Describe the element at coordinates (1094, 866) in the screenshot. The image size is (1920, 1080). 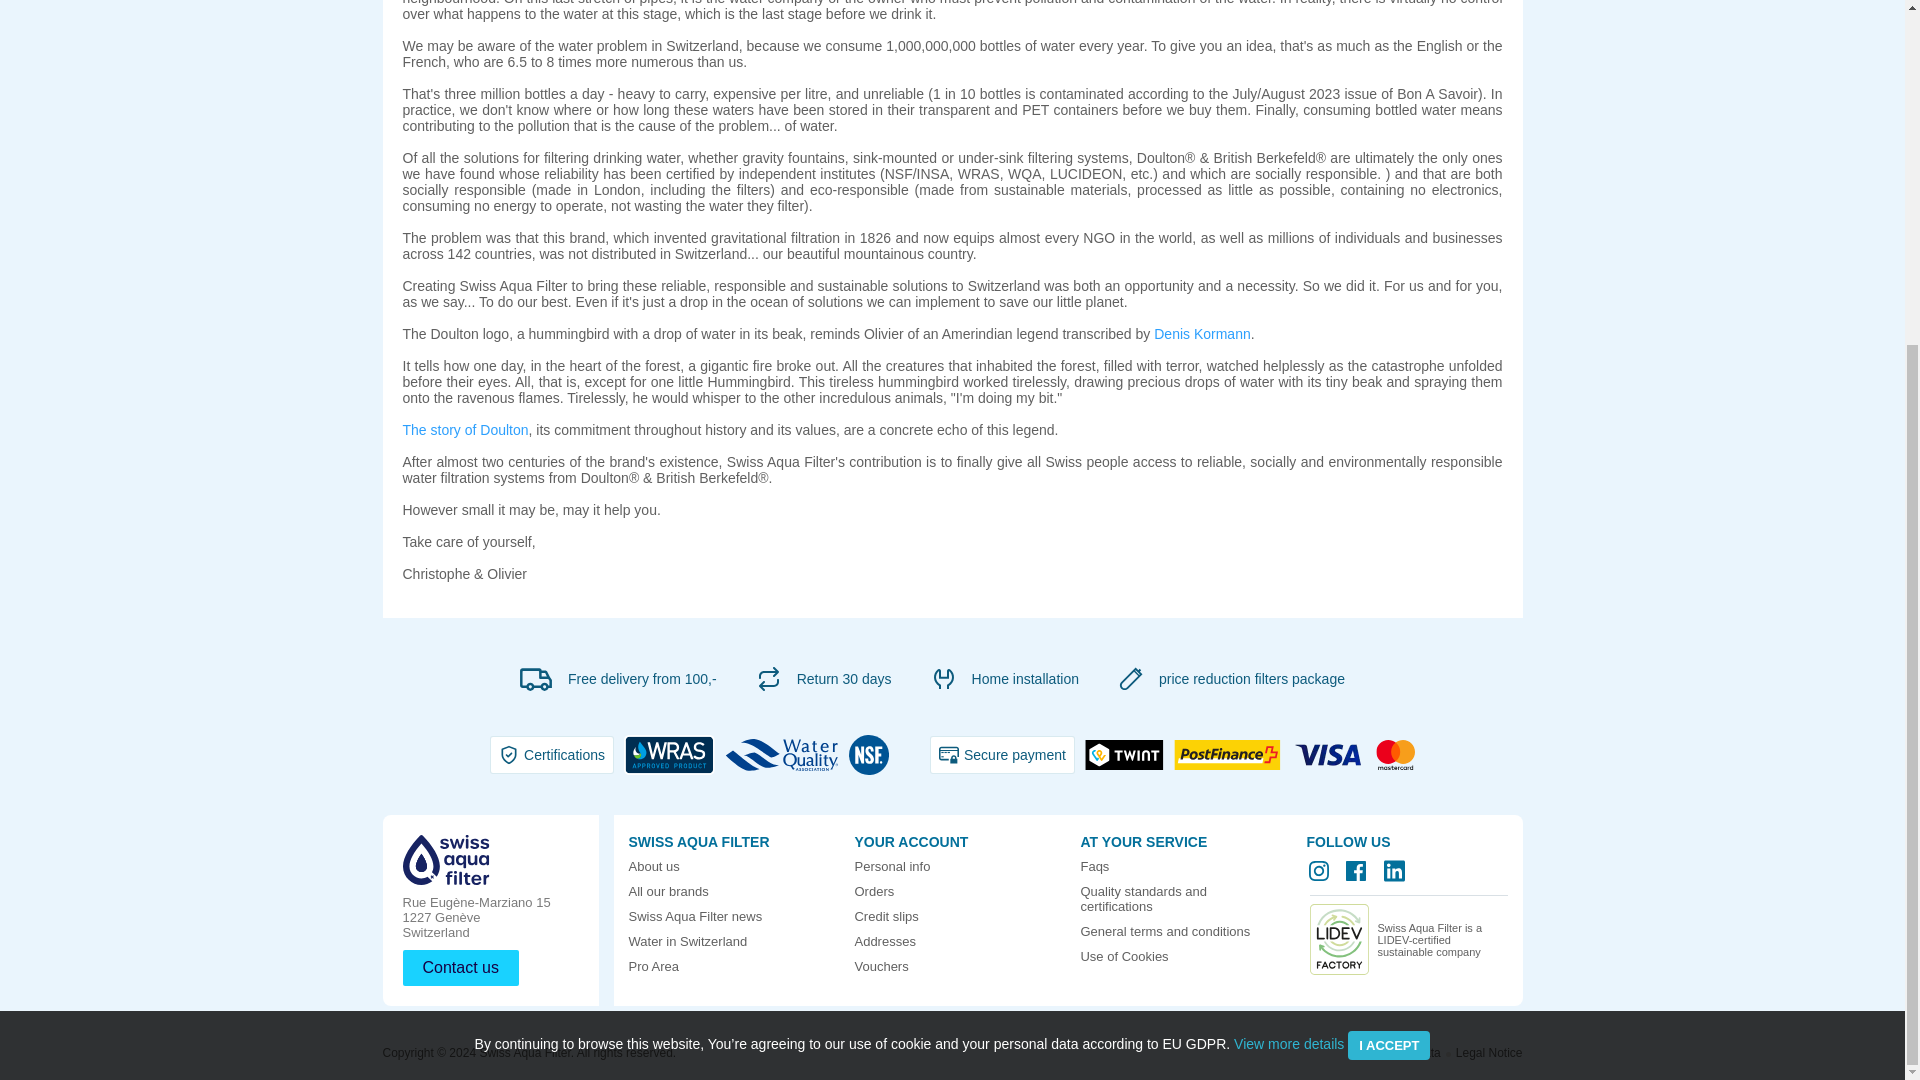
I see `Swissaquafilter :` at that location.